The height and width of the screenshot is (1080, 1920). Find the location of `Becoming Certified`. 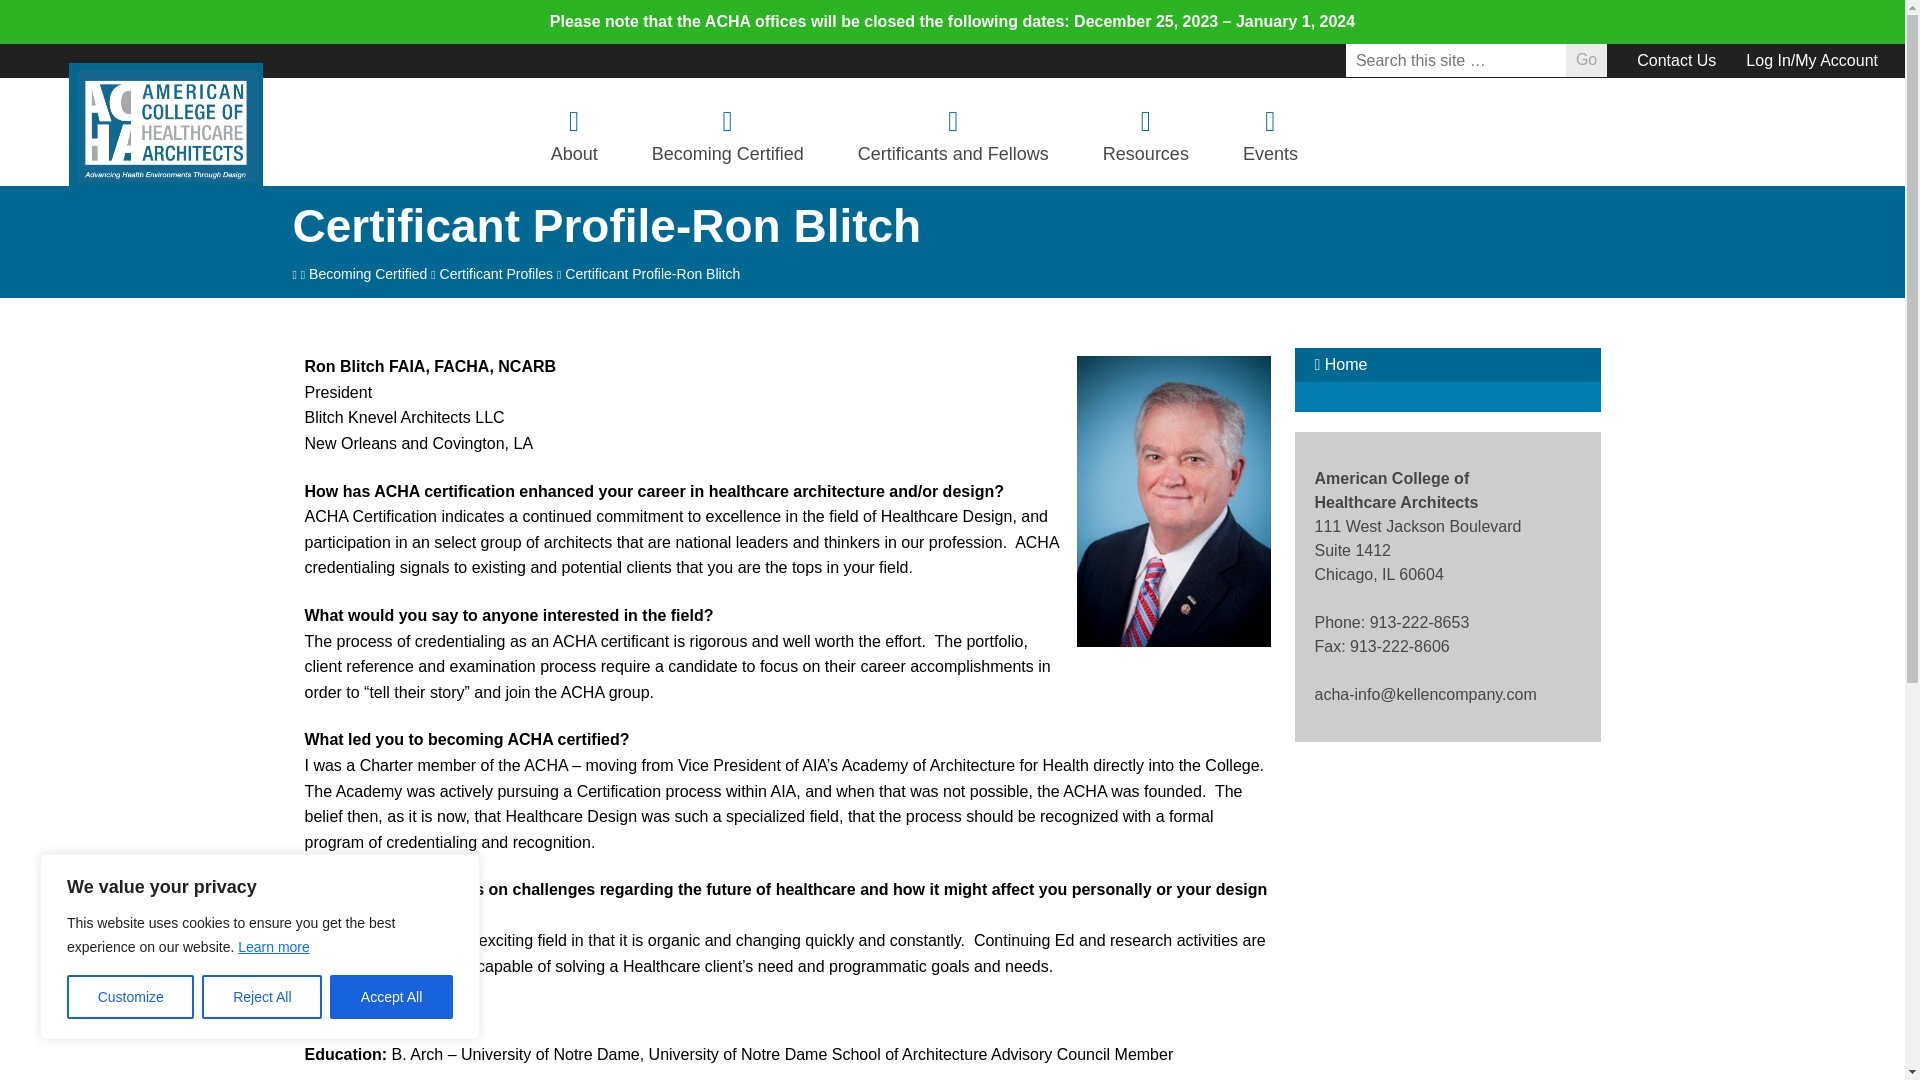

Becoming Certified is located at coordinates (728, 131).